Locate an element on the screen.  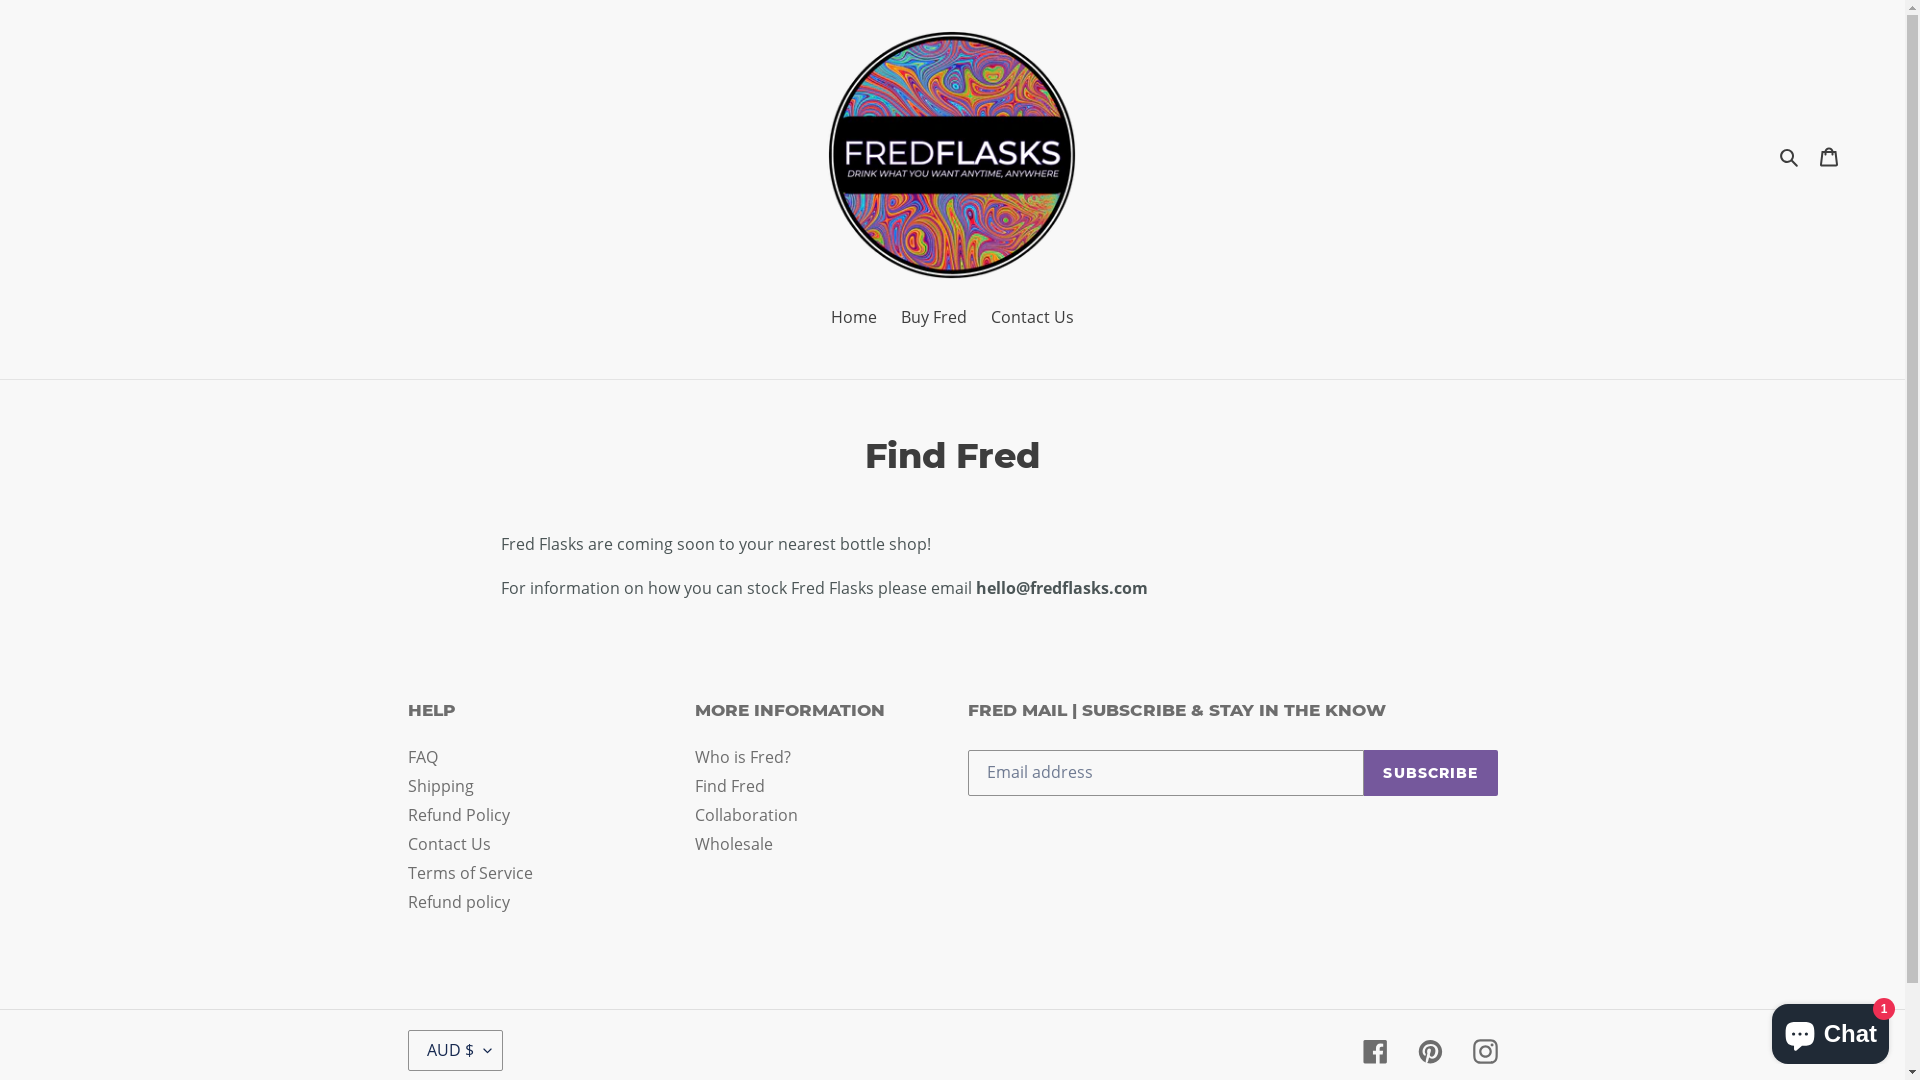
Cart is located at coordinates (1829, 155).